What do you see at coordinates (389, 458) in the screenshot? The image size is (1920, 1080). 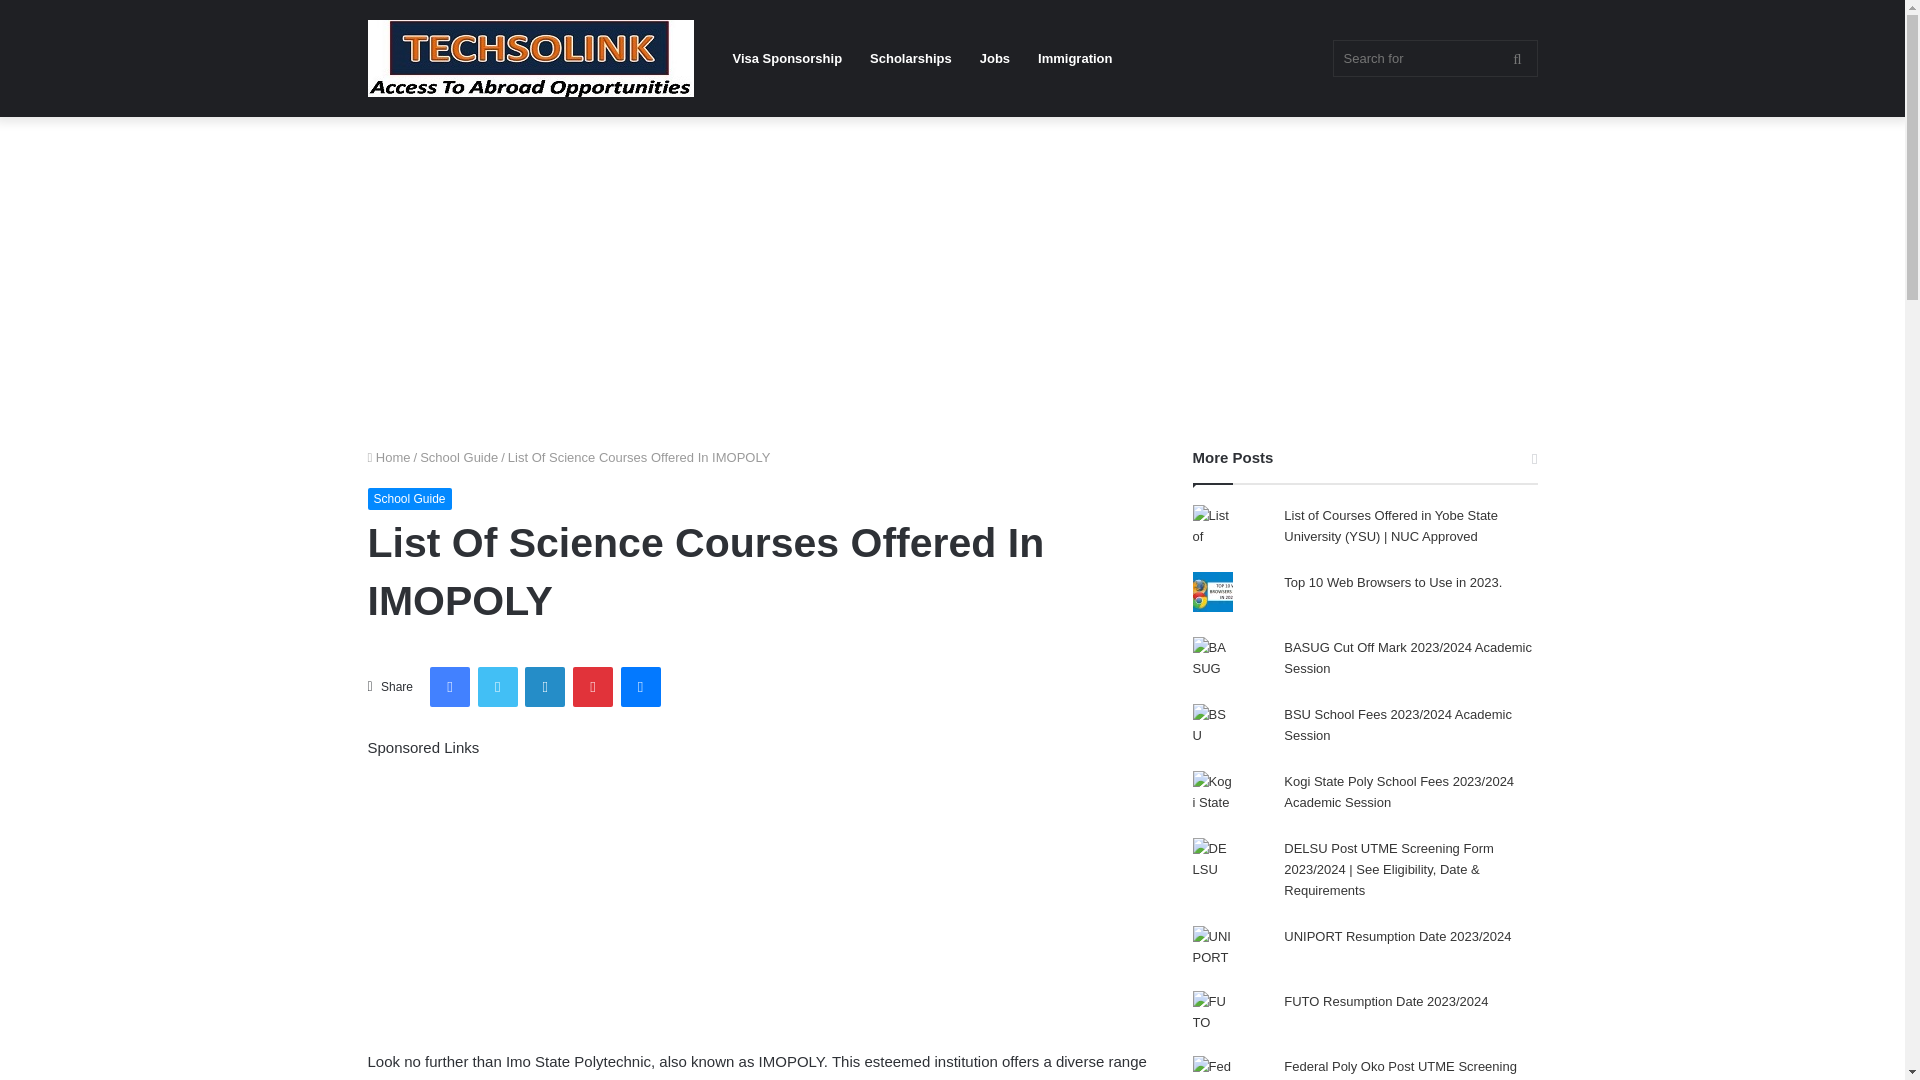 I see `Home` at bounding box center [389, 458].